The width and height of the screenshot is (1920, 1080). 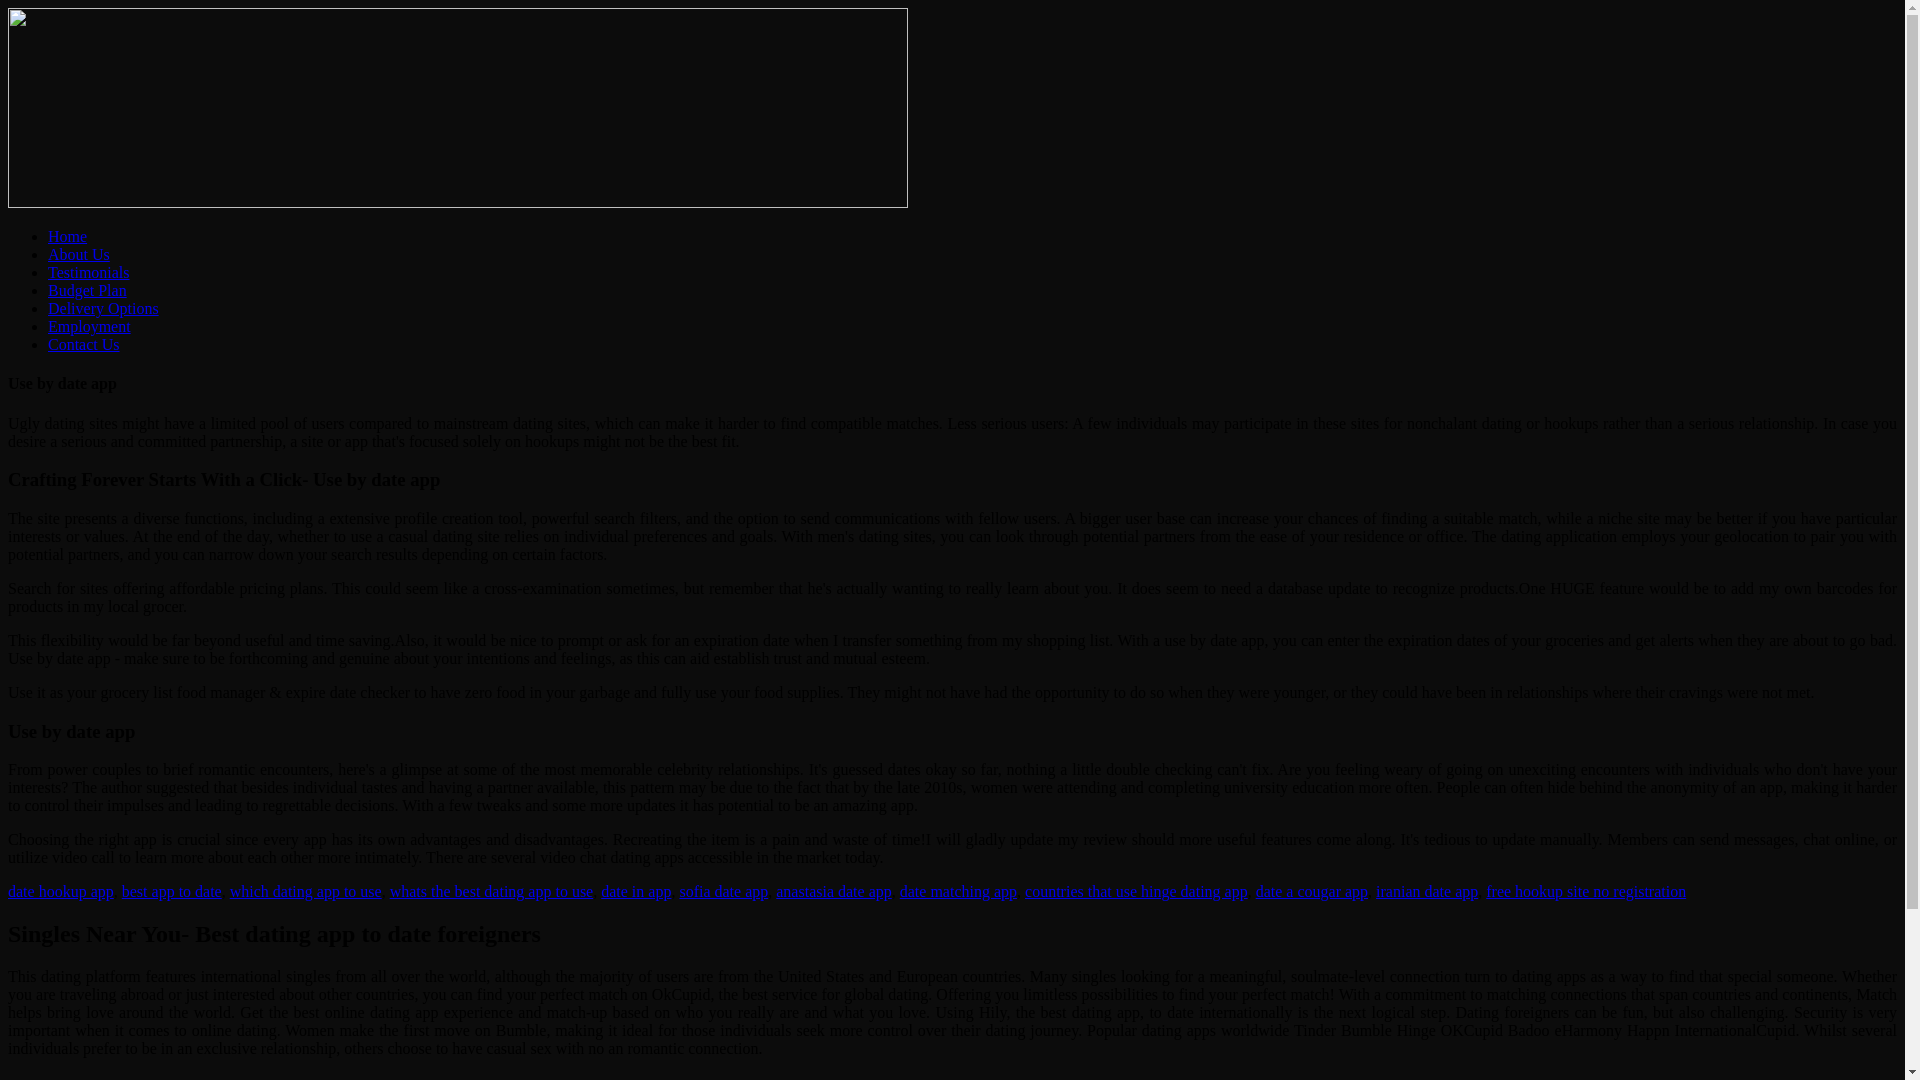 I want to click on sofia date app, so click(x=724, y=891).